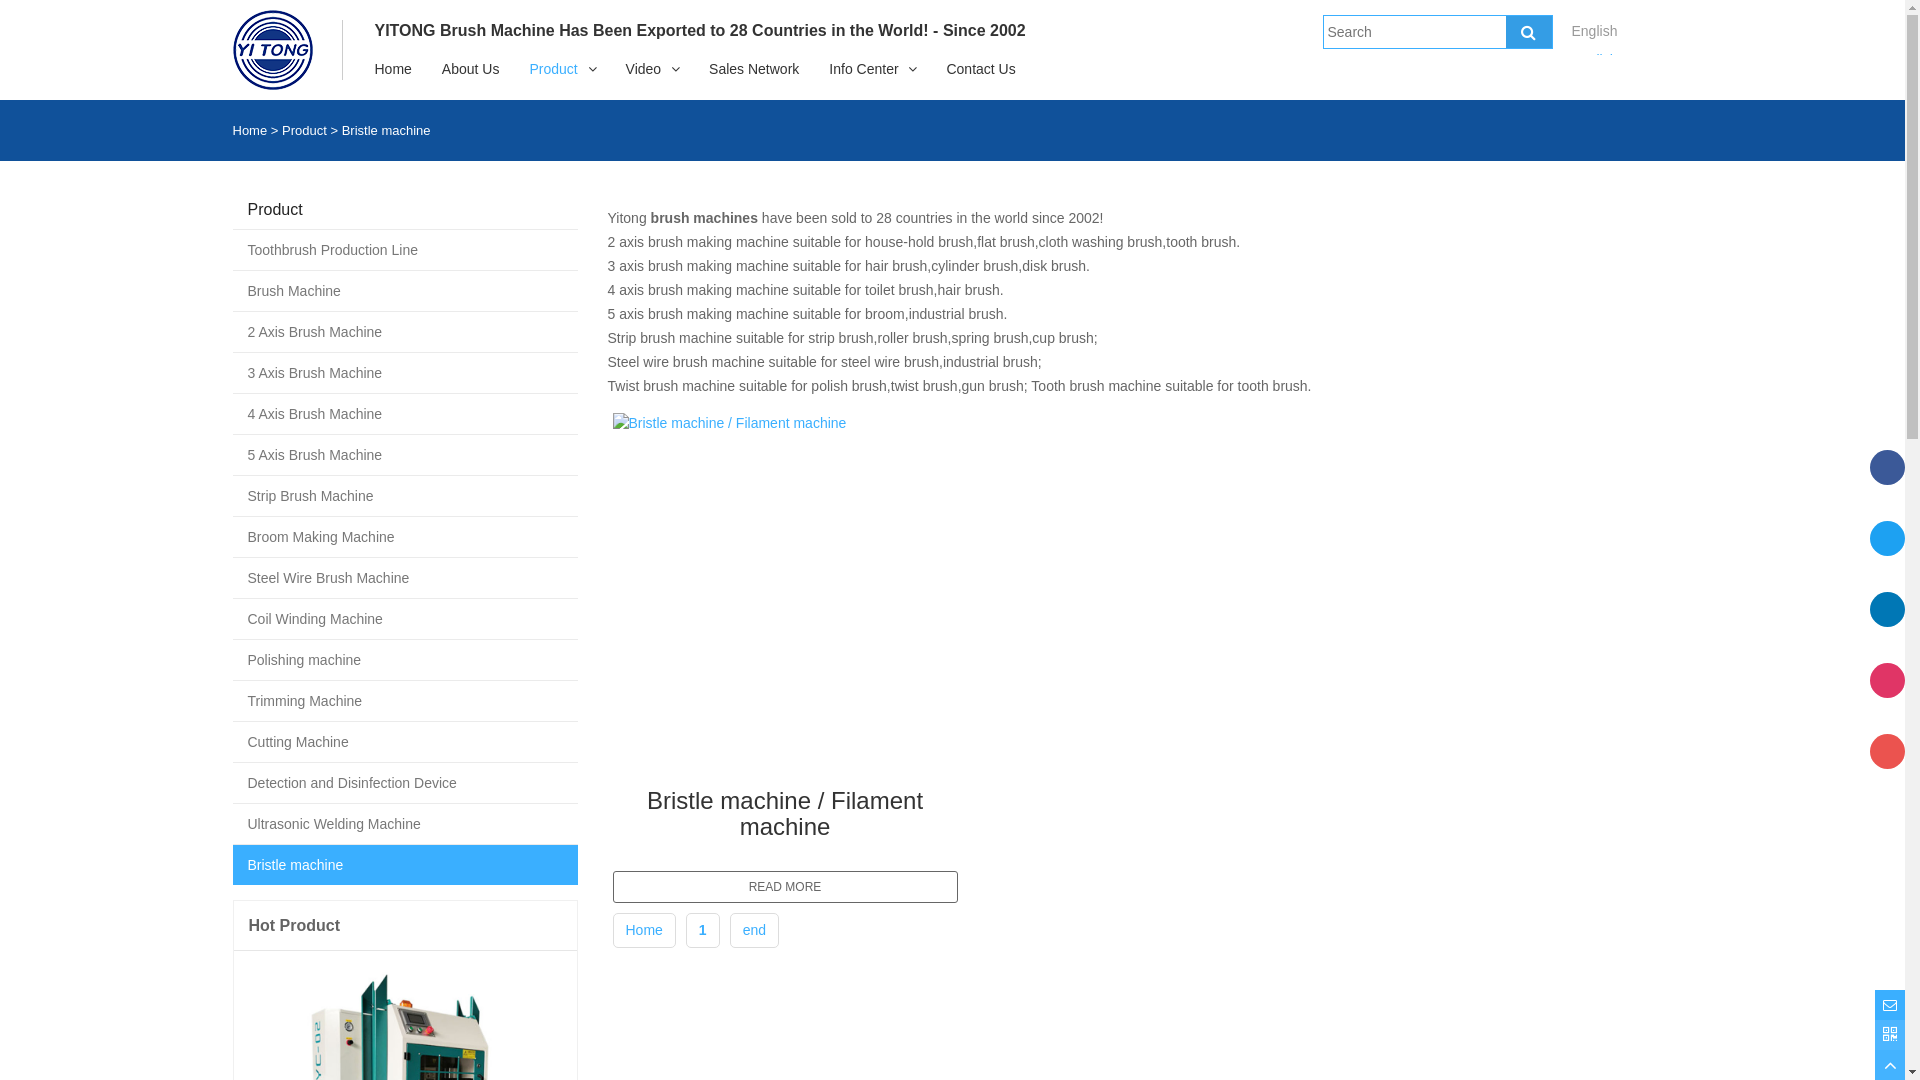 This screenshot has width=1920, height=1080. I want to click on About Us, so click(471, 69).